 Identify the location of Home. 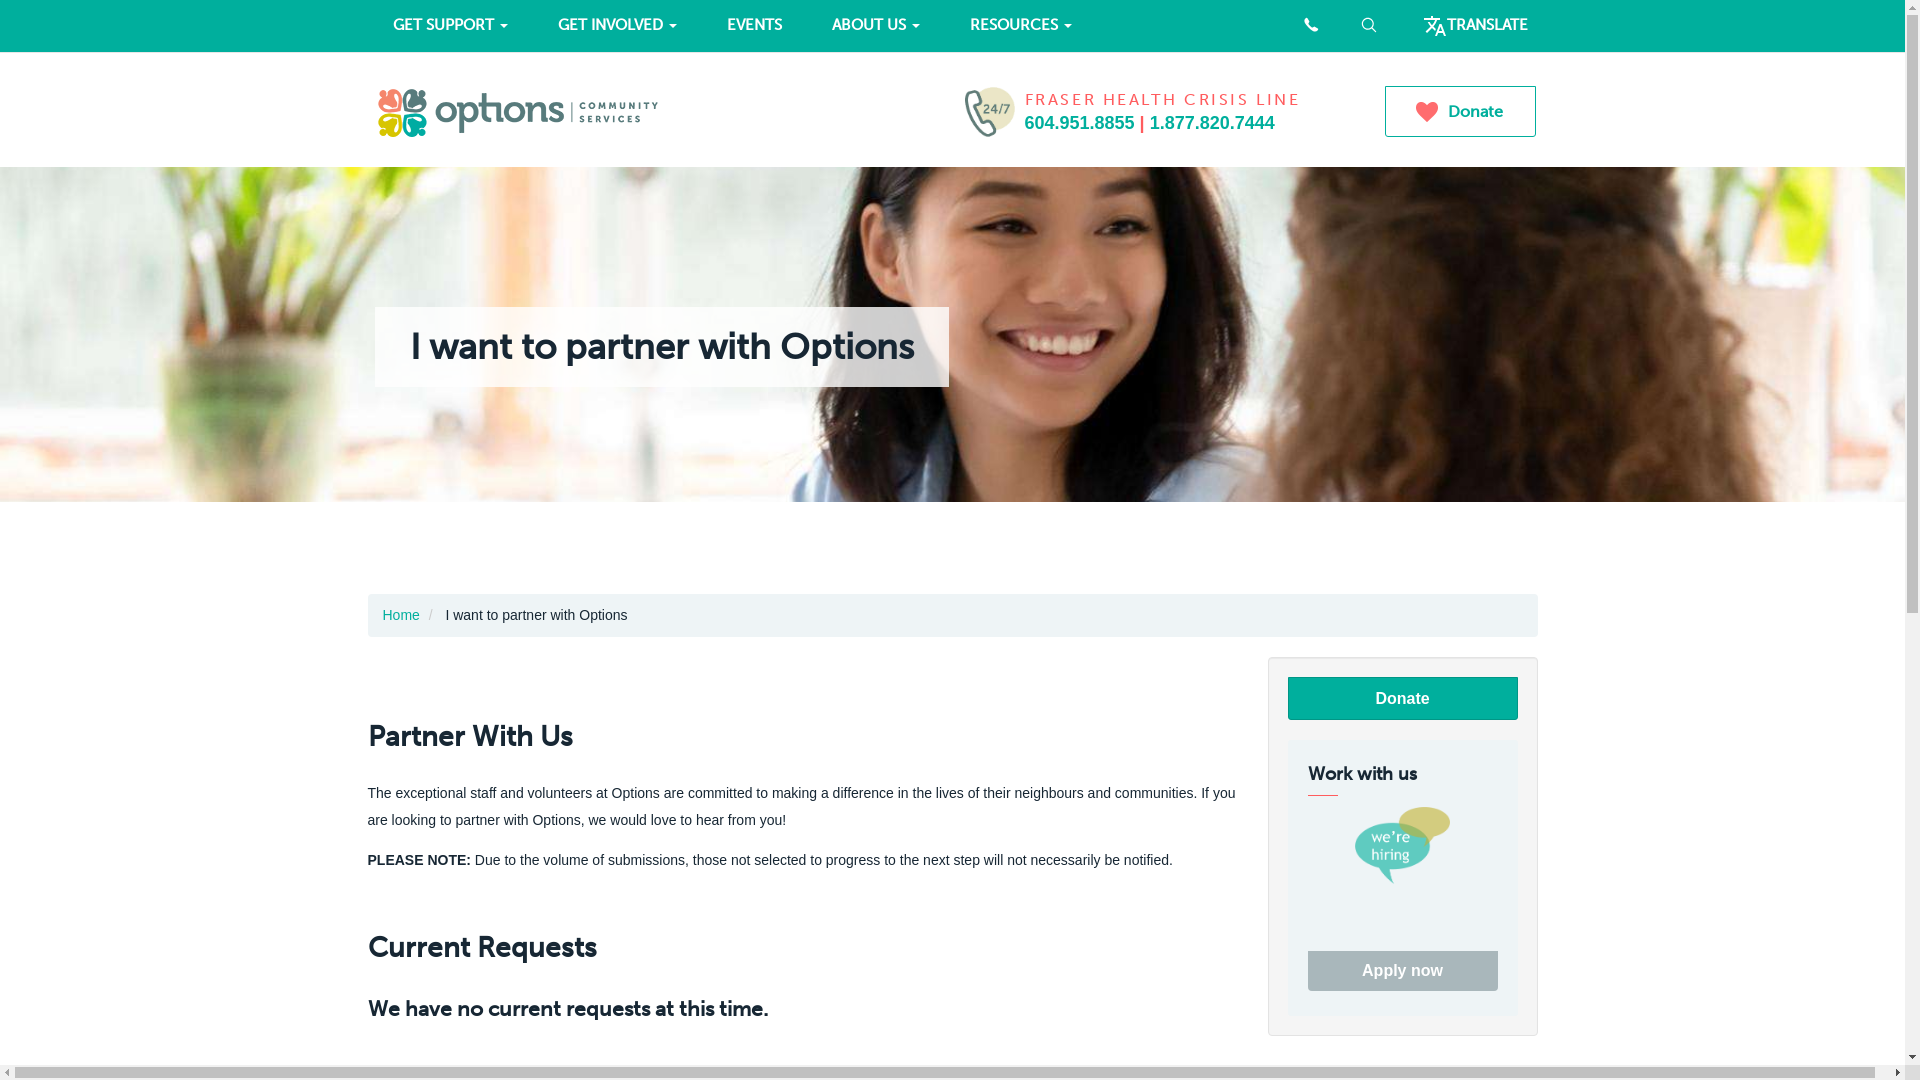
(400, 615).